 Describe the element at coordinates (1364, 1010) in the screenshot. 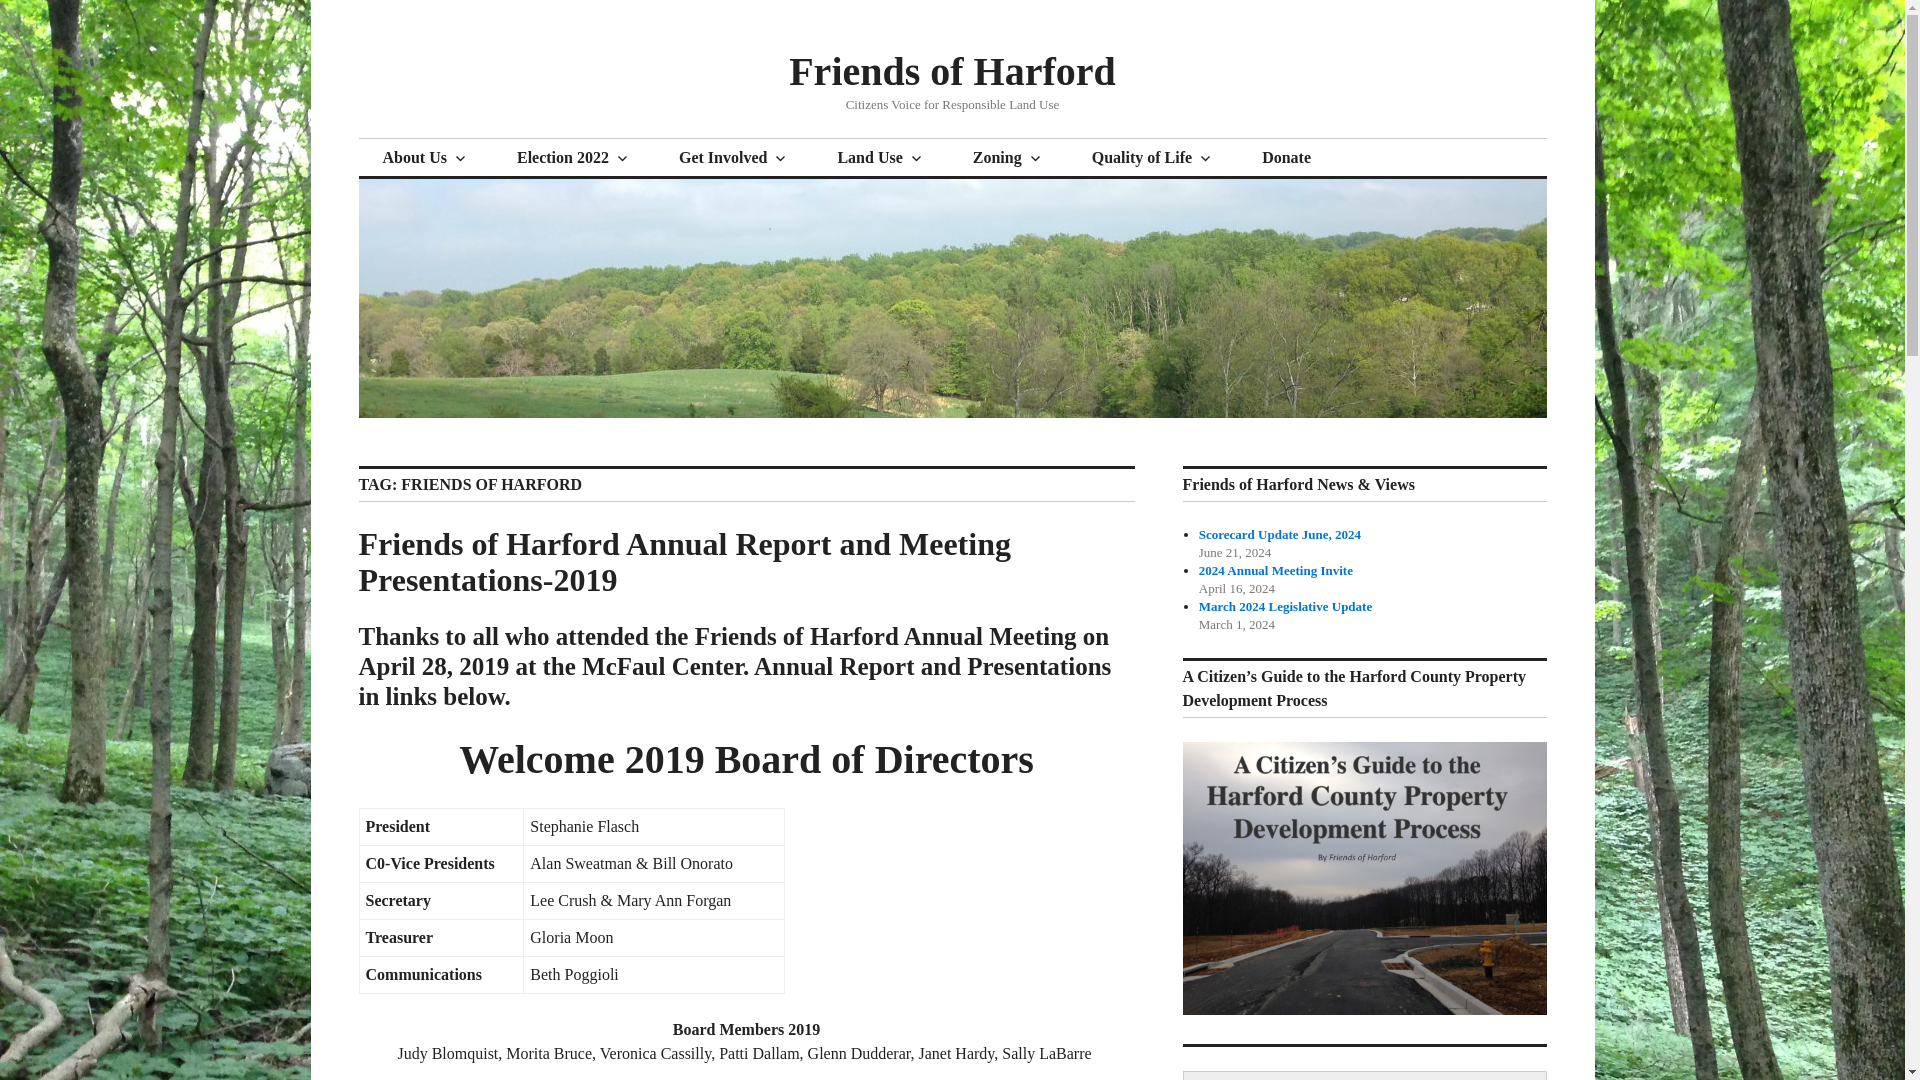

I see `A Citizen's Guide` at that location.